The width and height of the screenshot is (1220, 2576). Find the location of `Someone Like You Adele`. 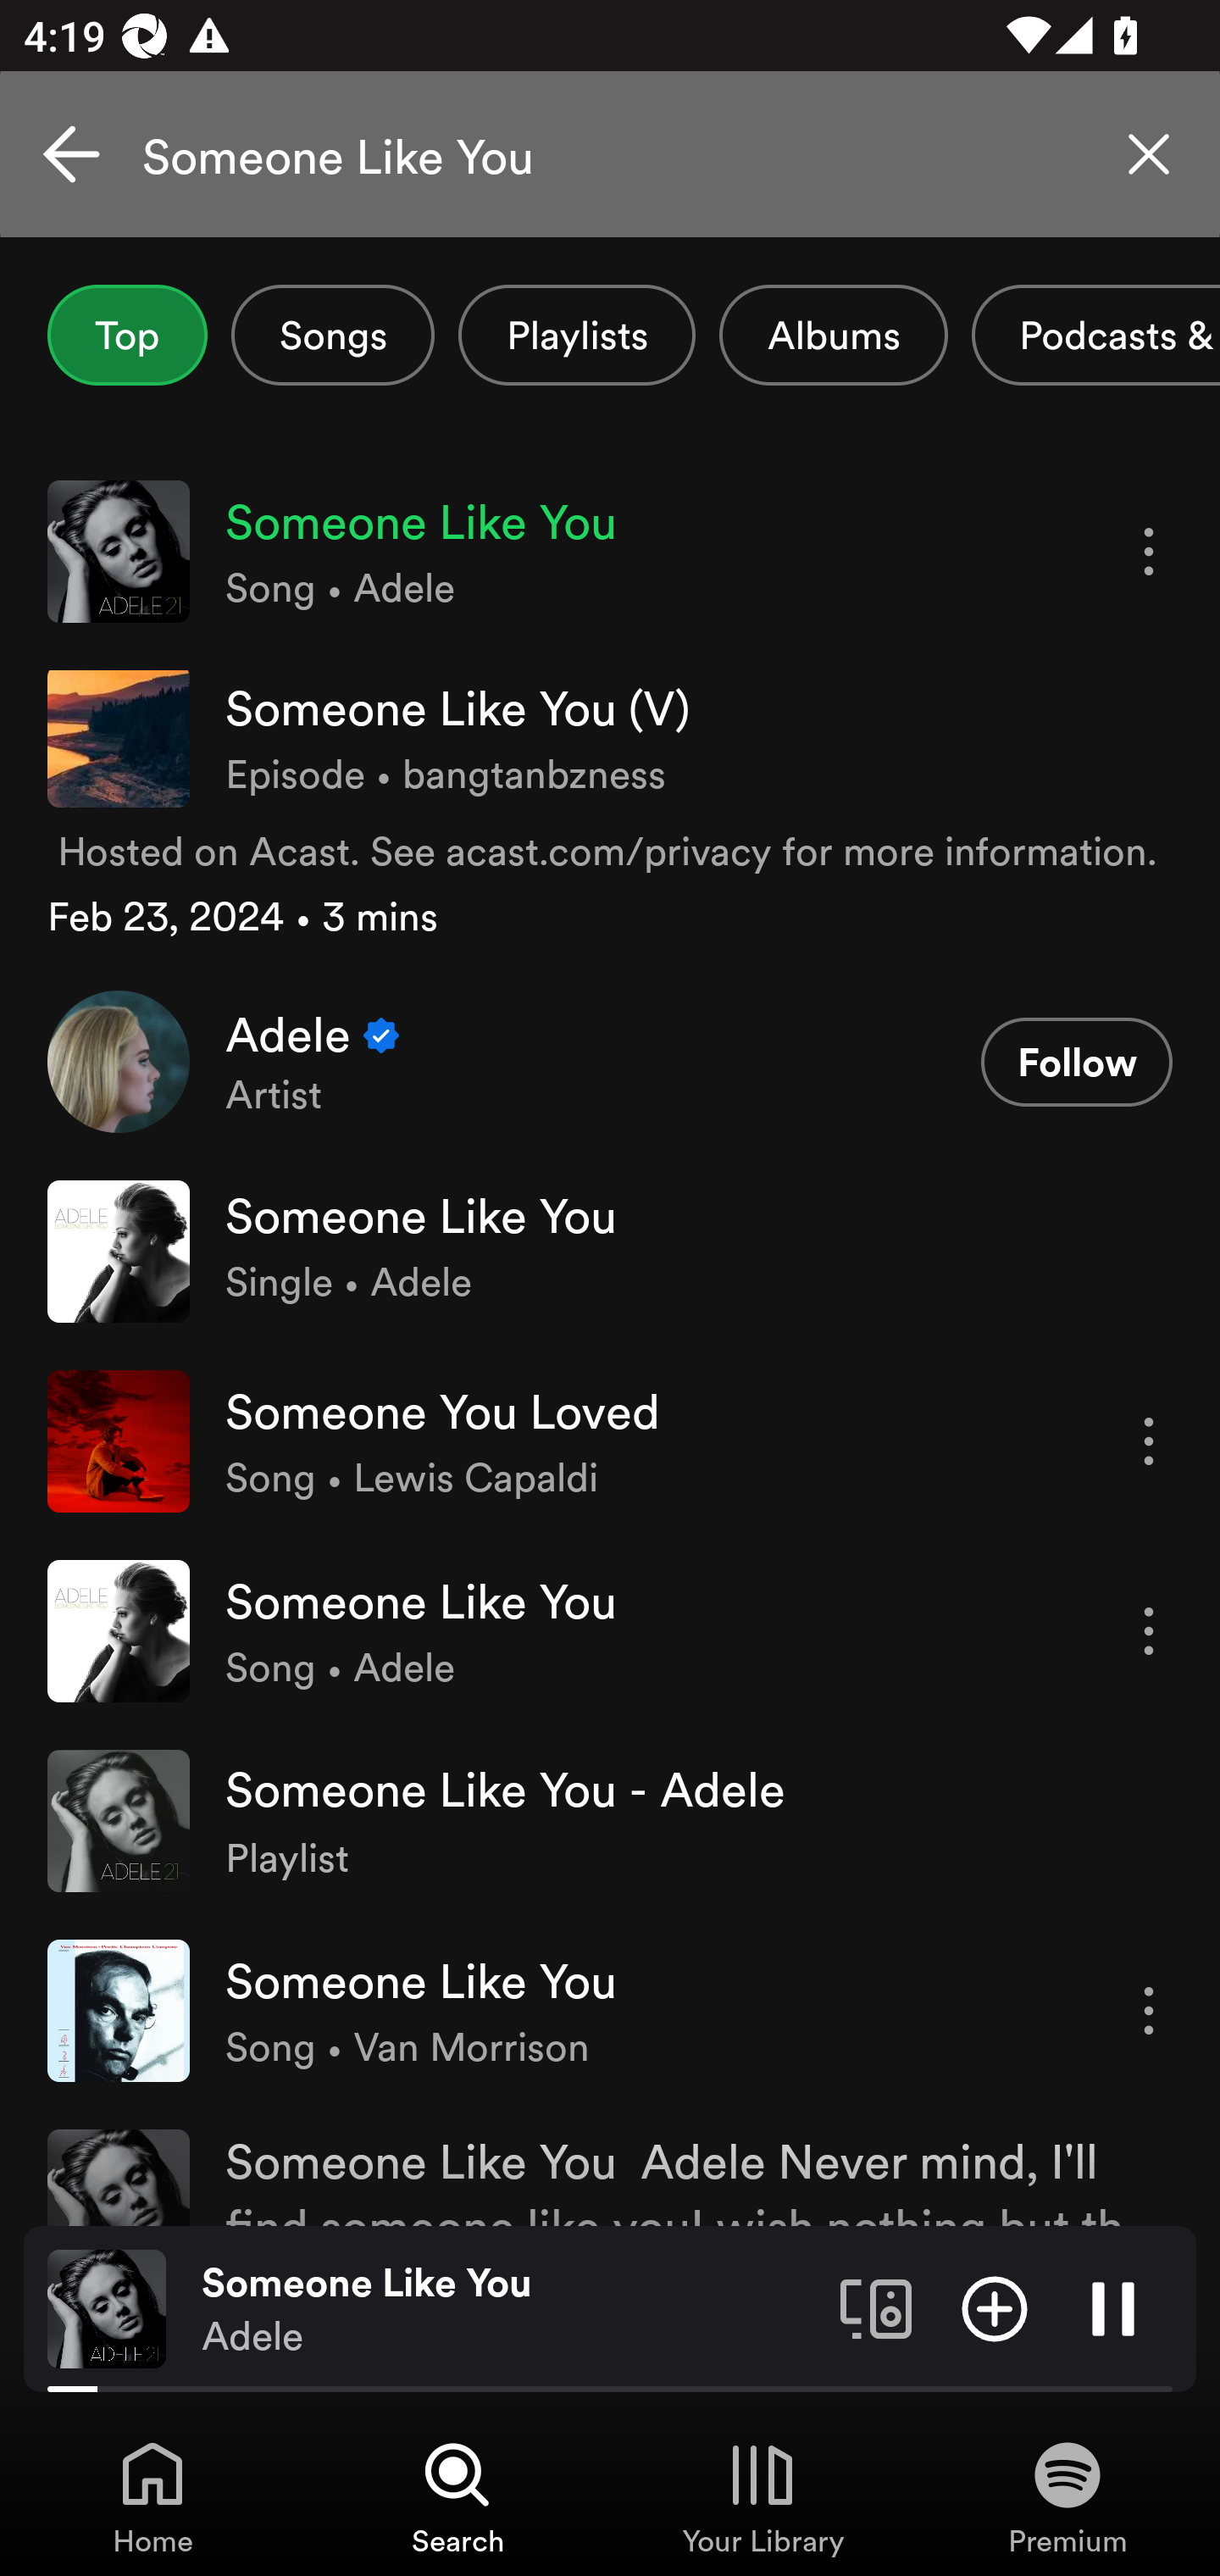

Someone Like You Adele is located at coordinates (508, 2309).